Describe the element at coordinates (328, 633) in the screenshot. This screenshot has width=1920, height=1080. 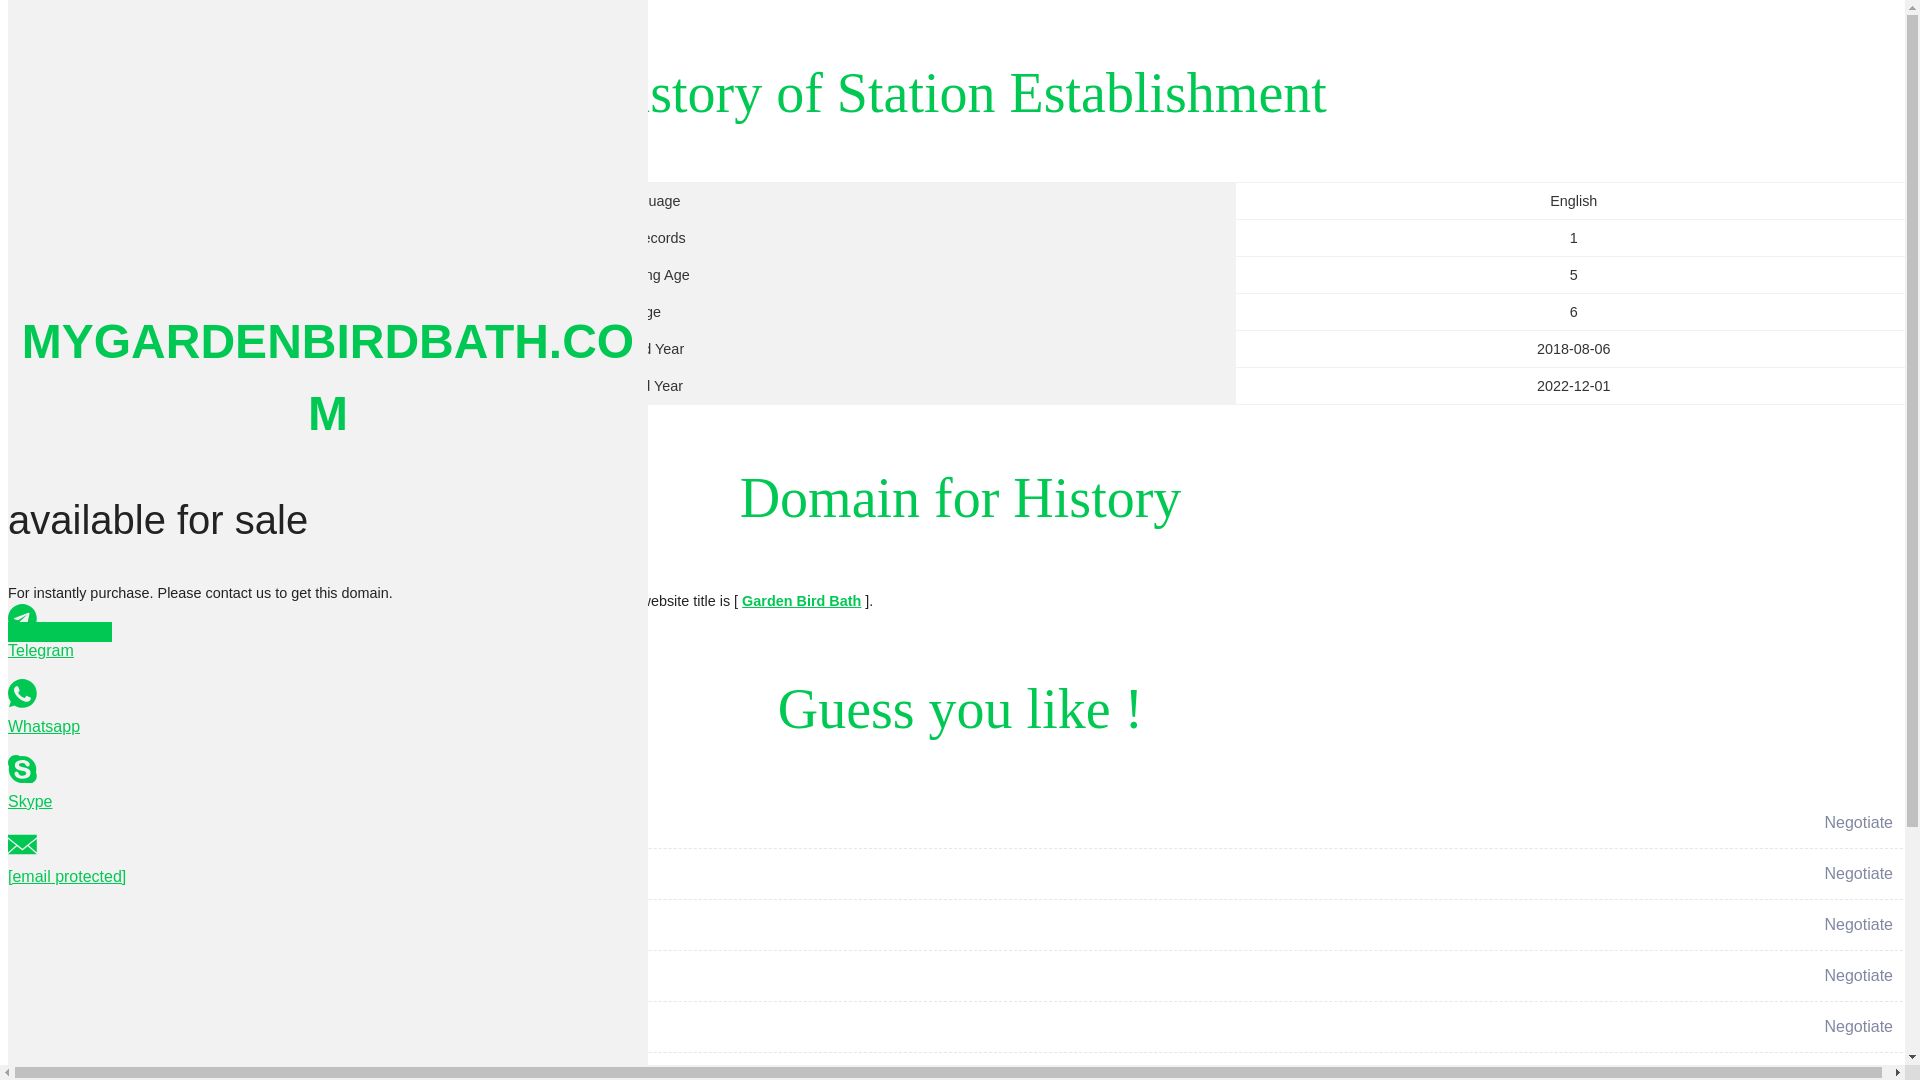
I see `Telegram` at that location.